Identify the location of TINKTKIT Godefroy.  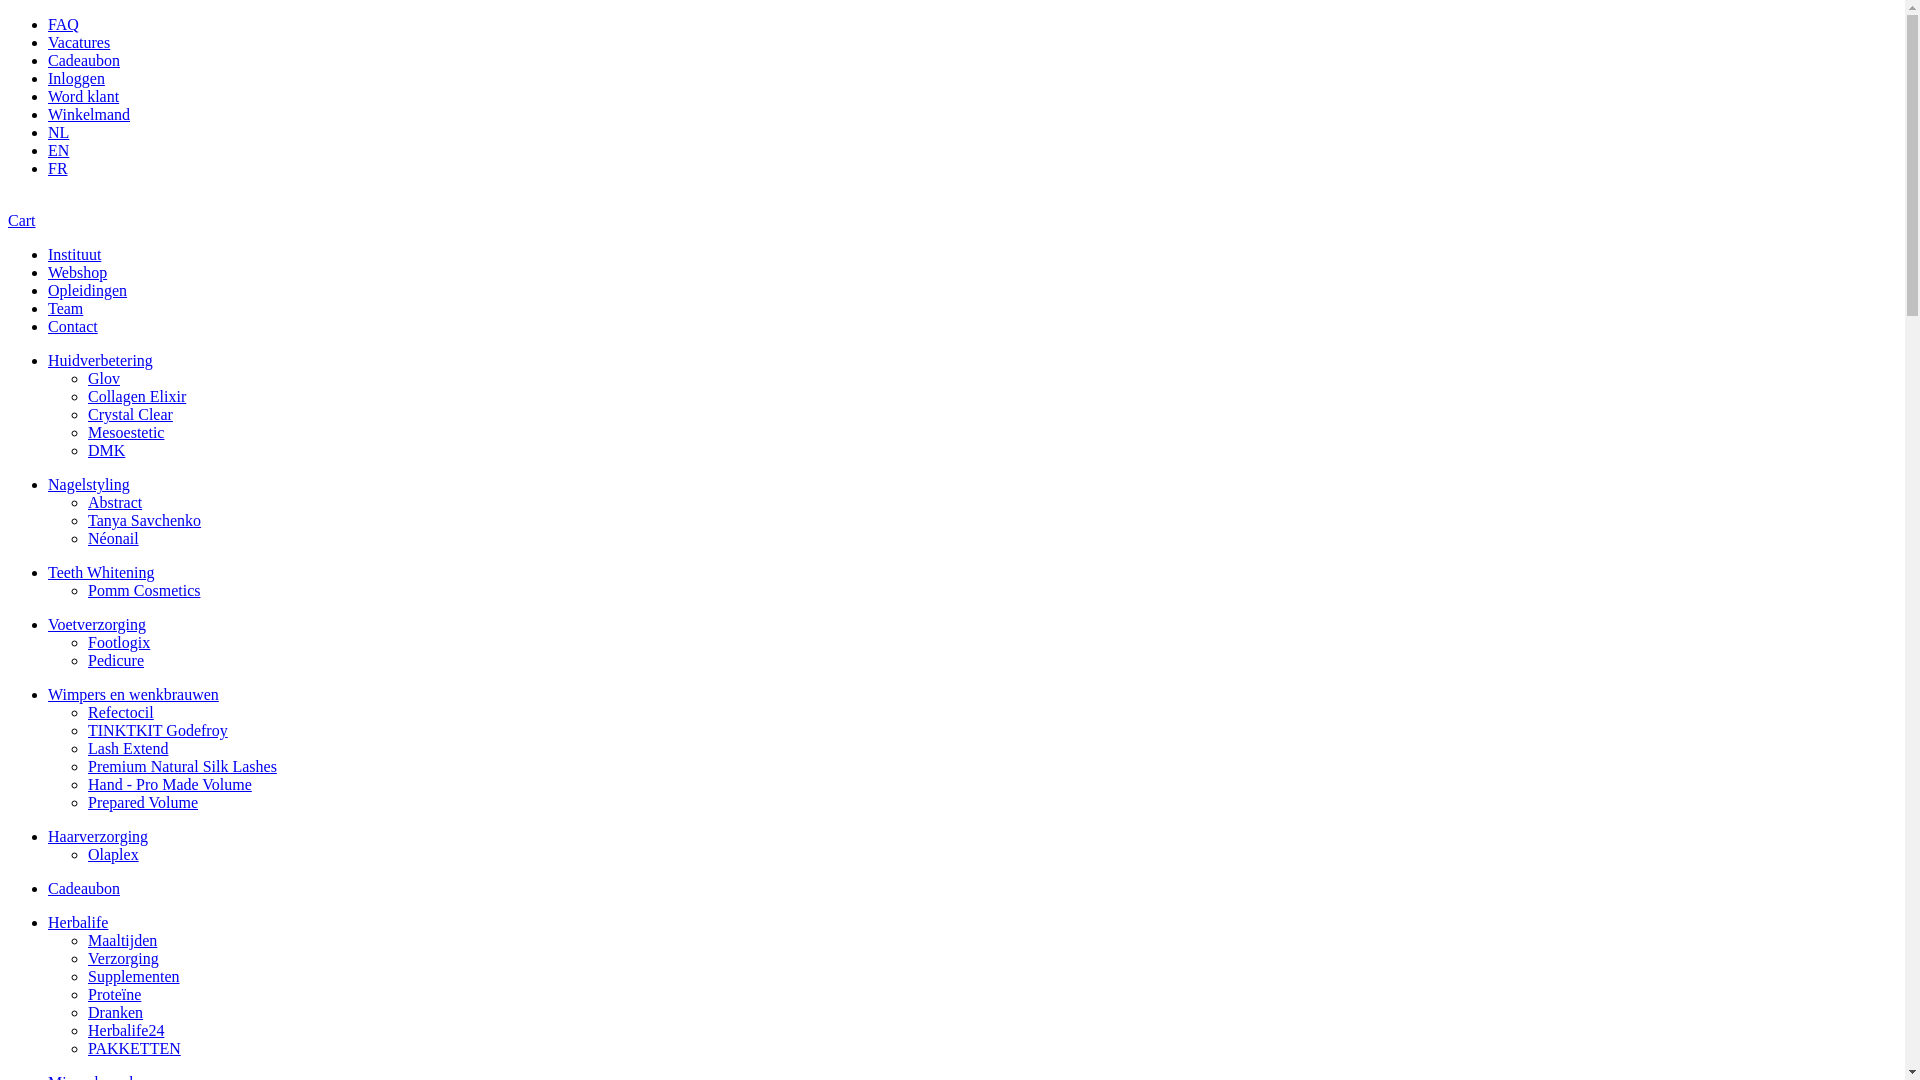
(158, 730).